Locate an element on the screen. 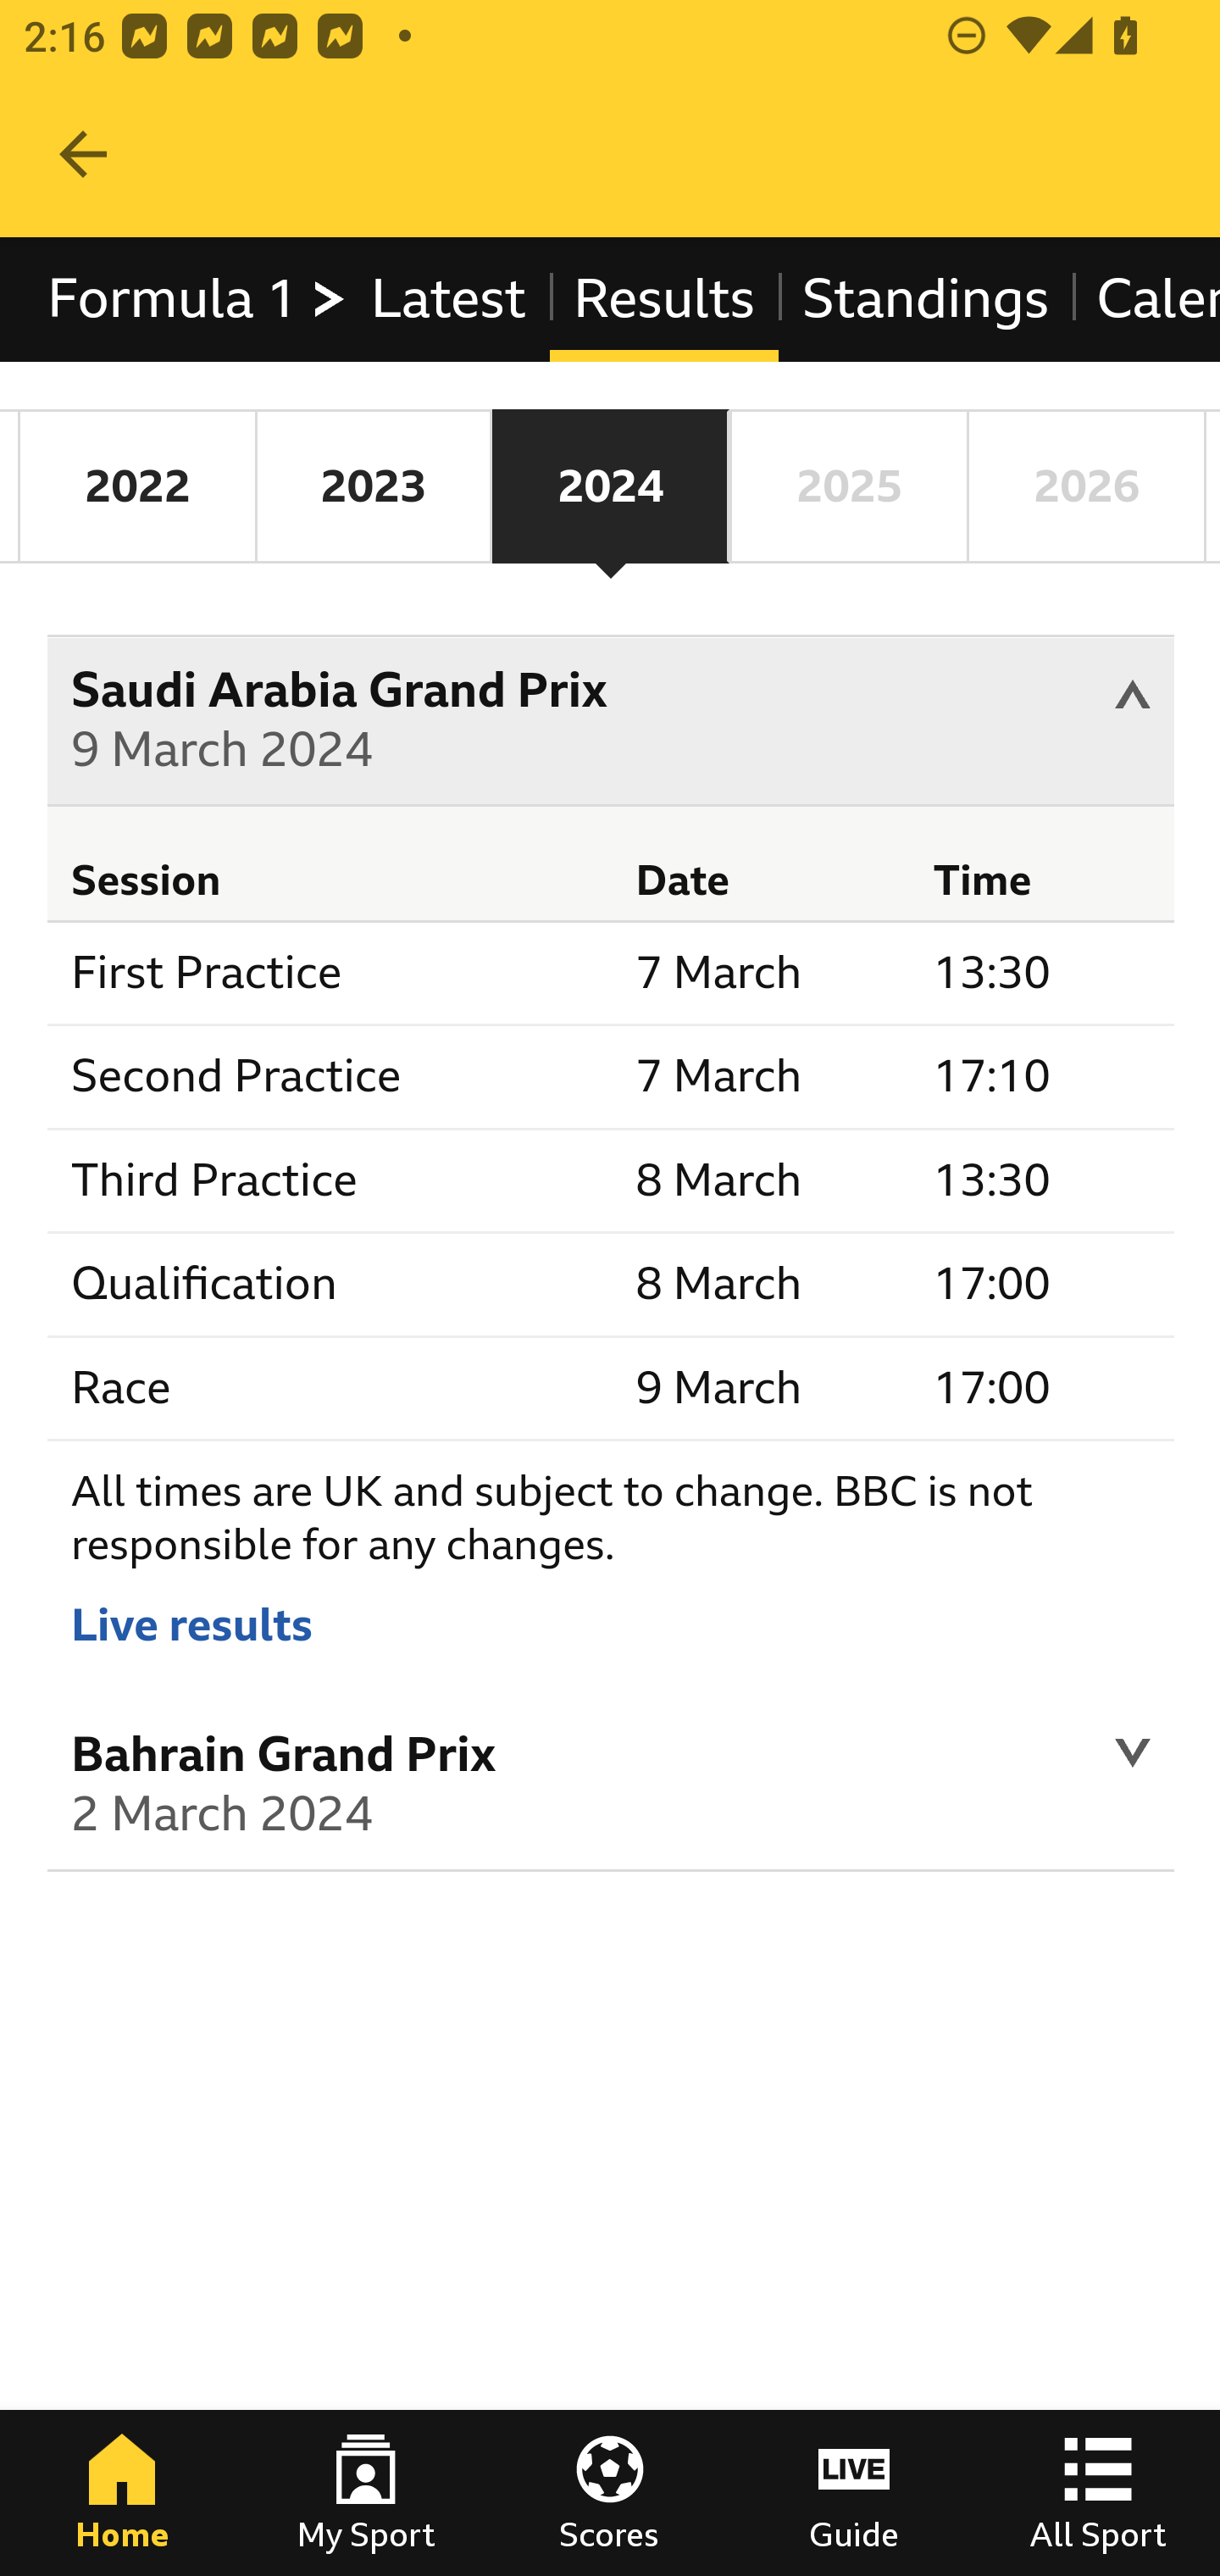 Image resolution: width=1220 pixels, height=2576 pixels. Navigate up is located at coordinates (83, 154).